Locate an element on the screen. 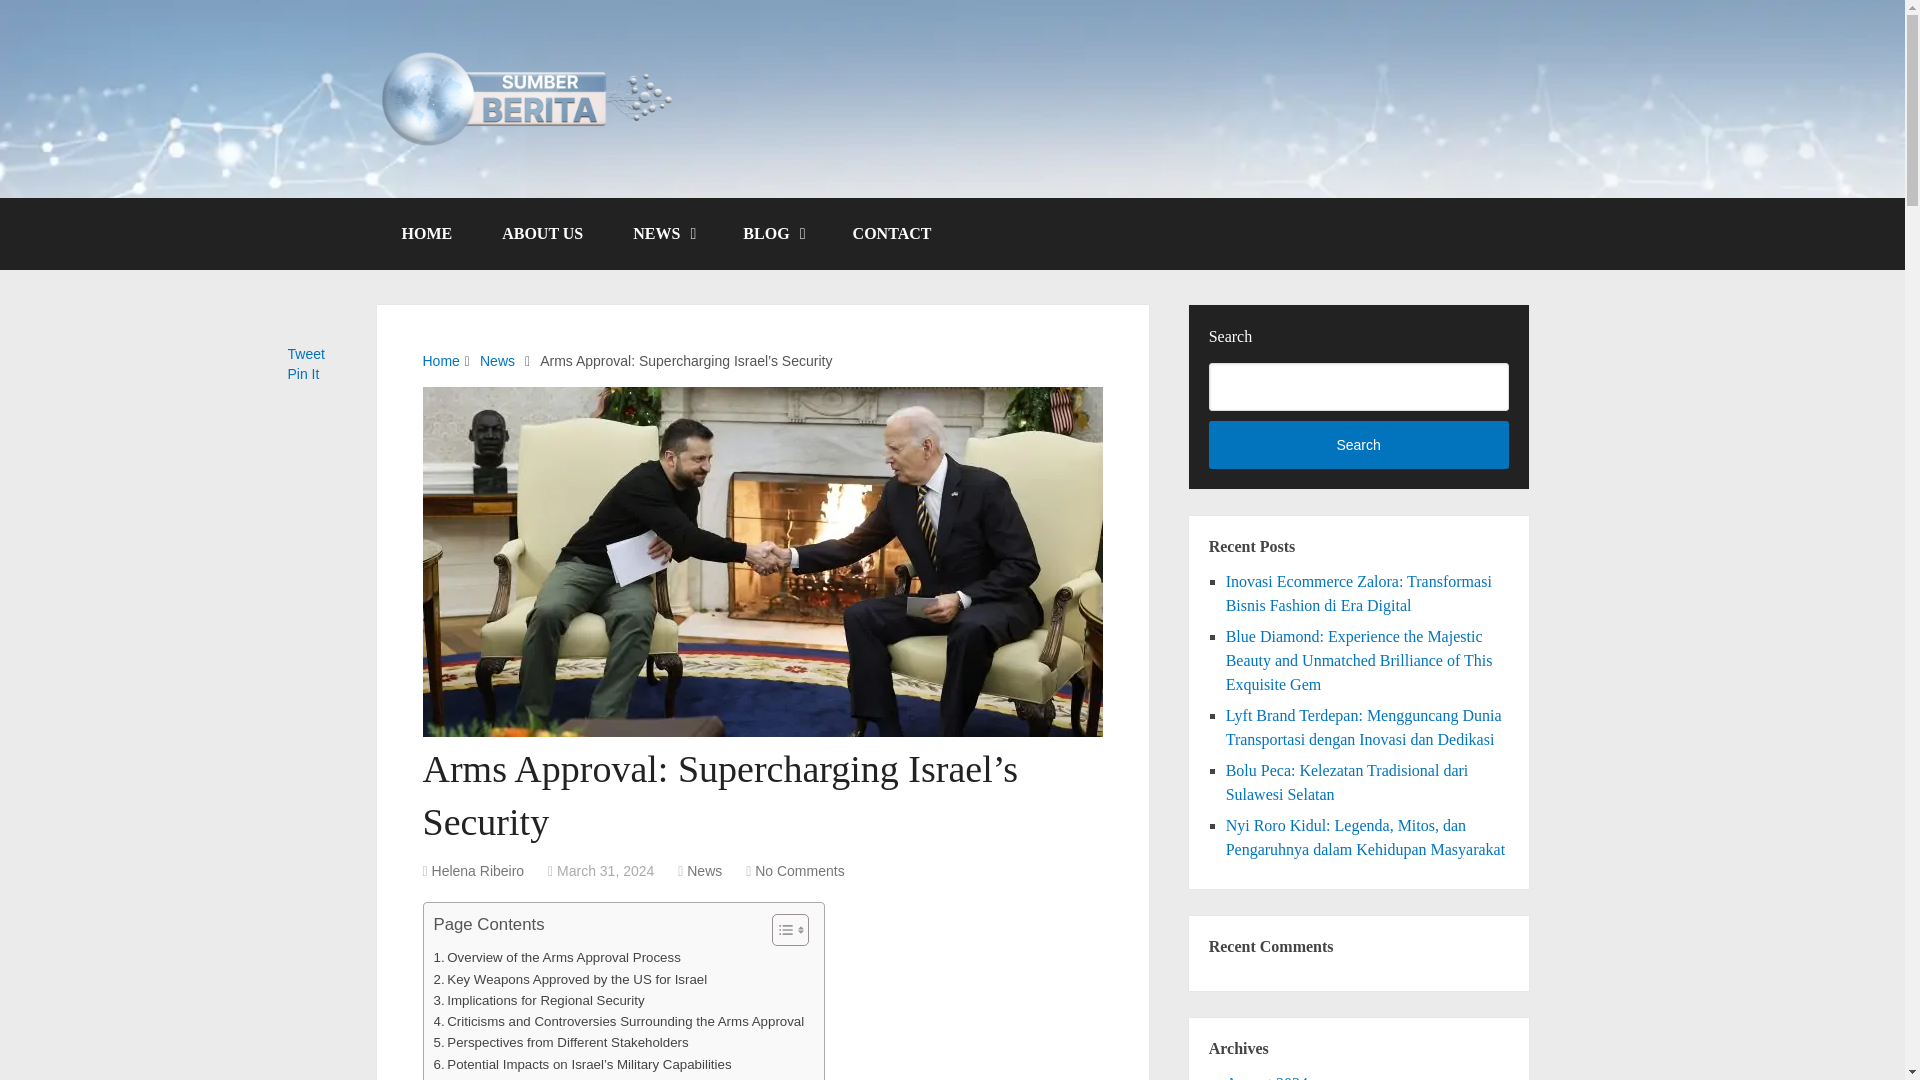 This screenshot has height=1080, width=1920. Implications for Regional Security is located at coordinates (539, 1000).